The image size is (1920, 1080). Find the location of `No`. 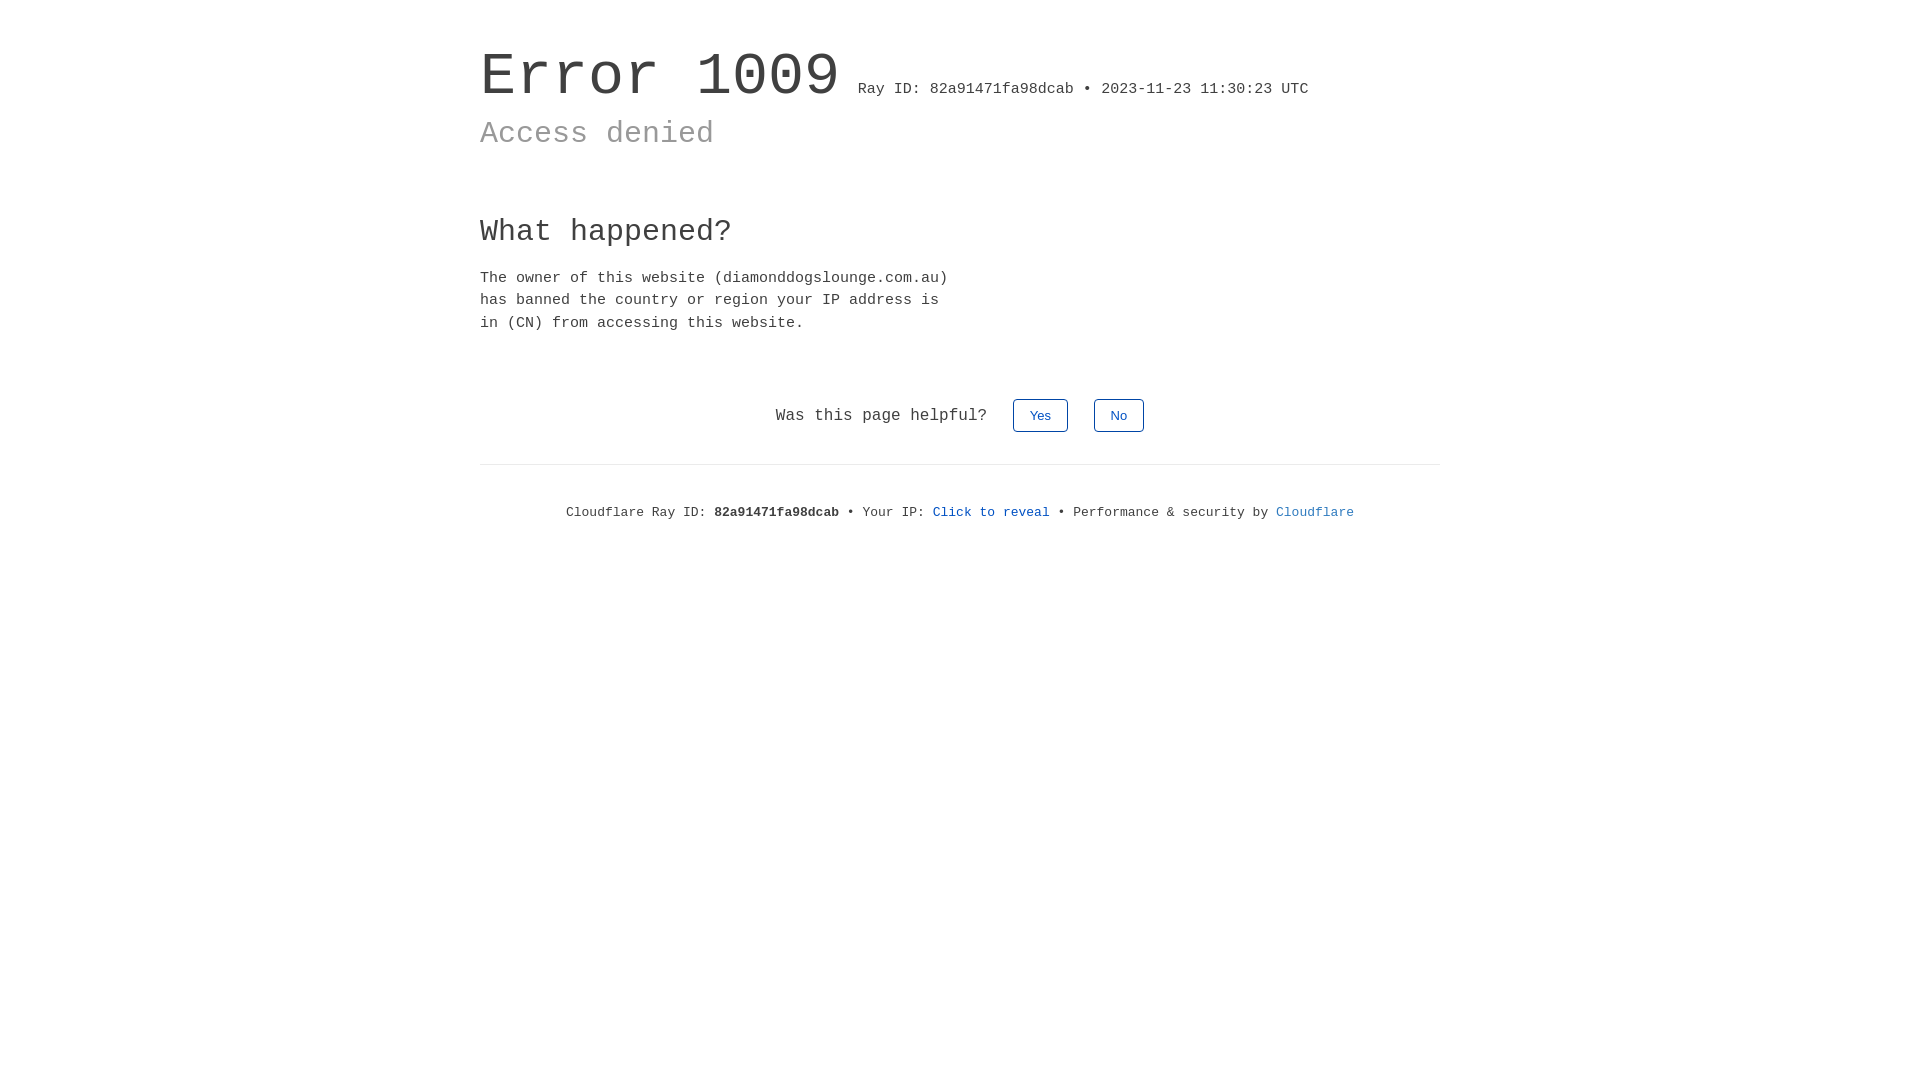

No is located at coordinates (1120, 416).